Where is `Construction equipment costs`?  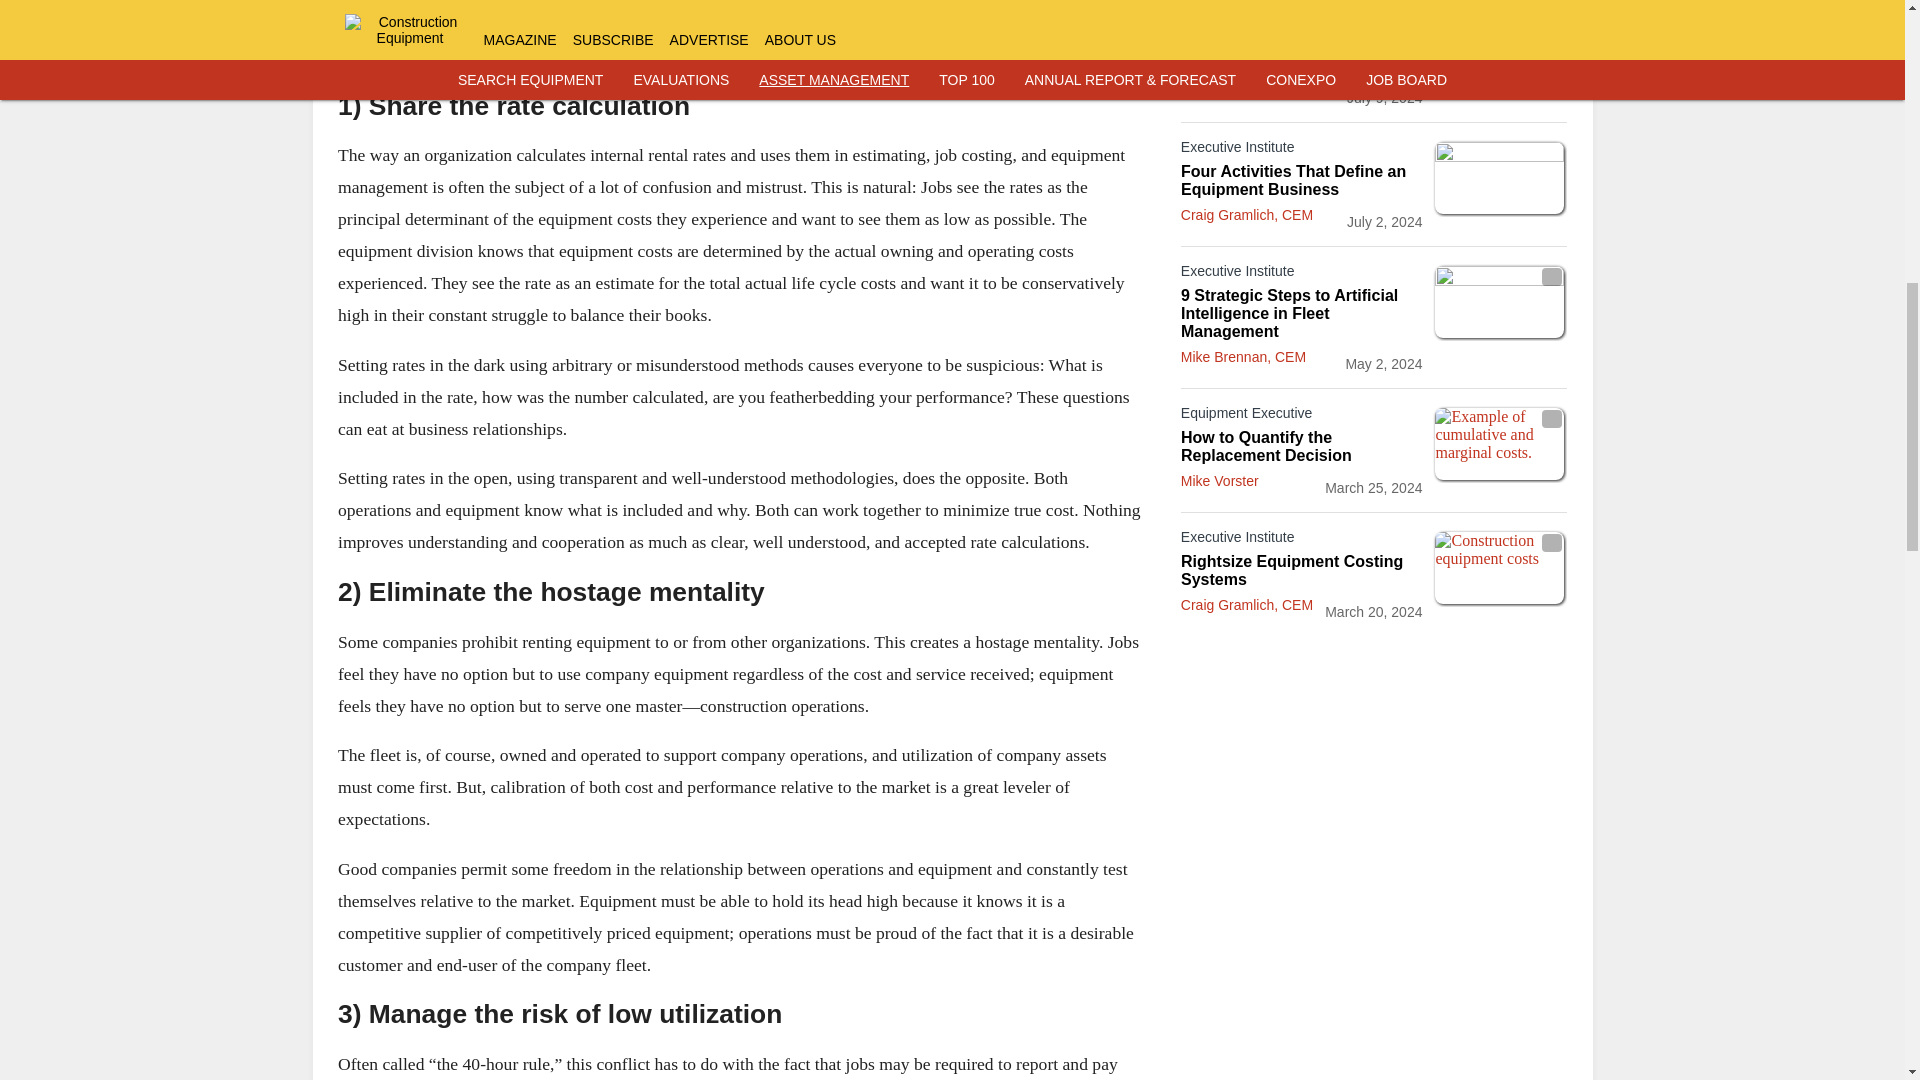 Construction equipment costs is located at coordinates (1499, 568).